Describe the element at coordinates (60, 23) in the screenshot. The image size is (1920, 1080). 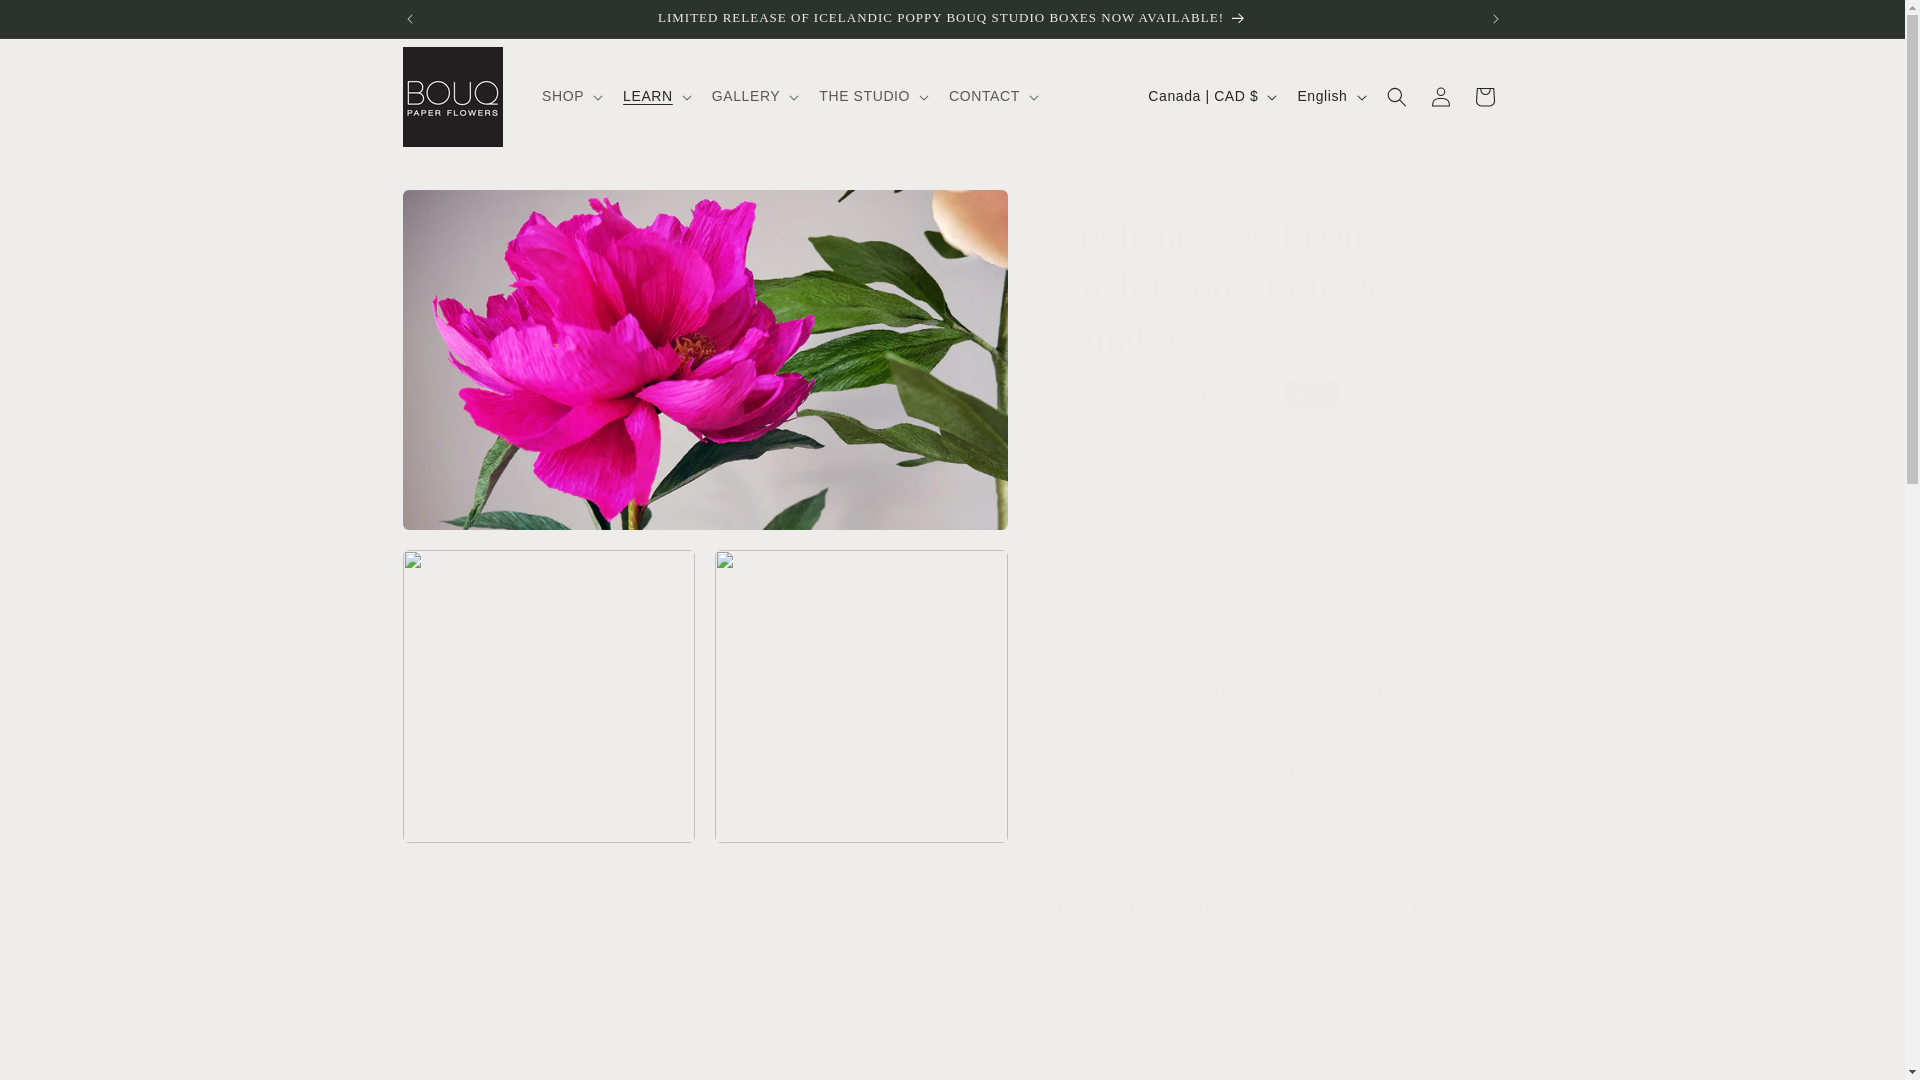
I see `Skip to content` at that location.